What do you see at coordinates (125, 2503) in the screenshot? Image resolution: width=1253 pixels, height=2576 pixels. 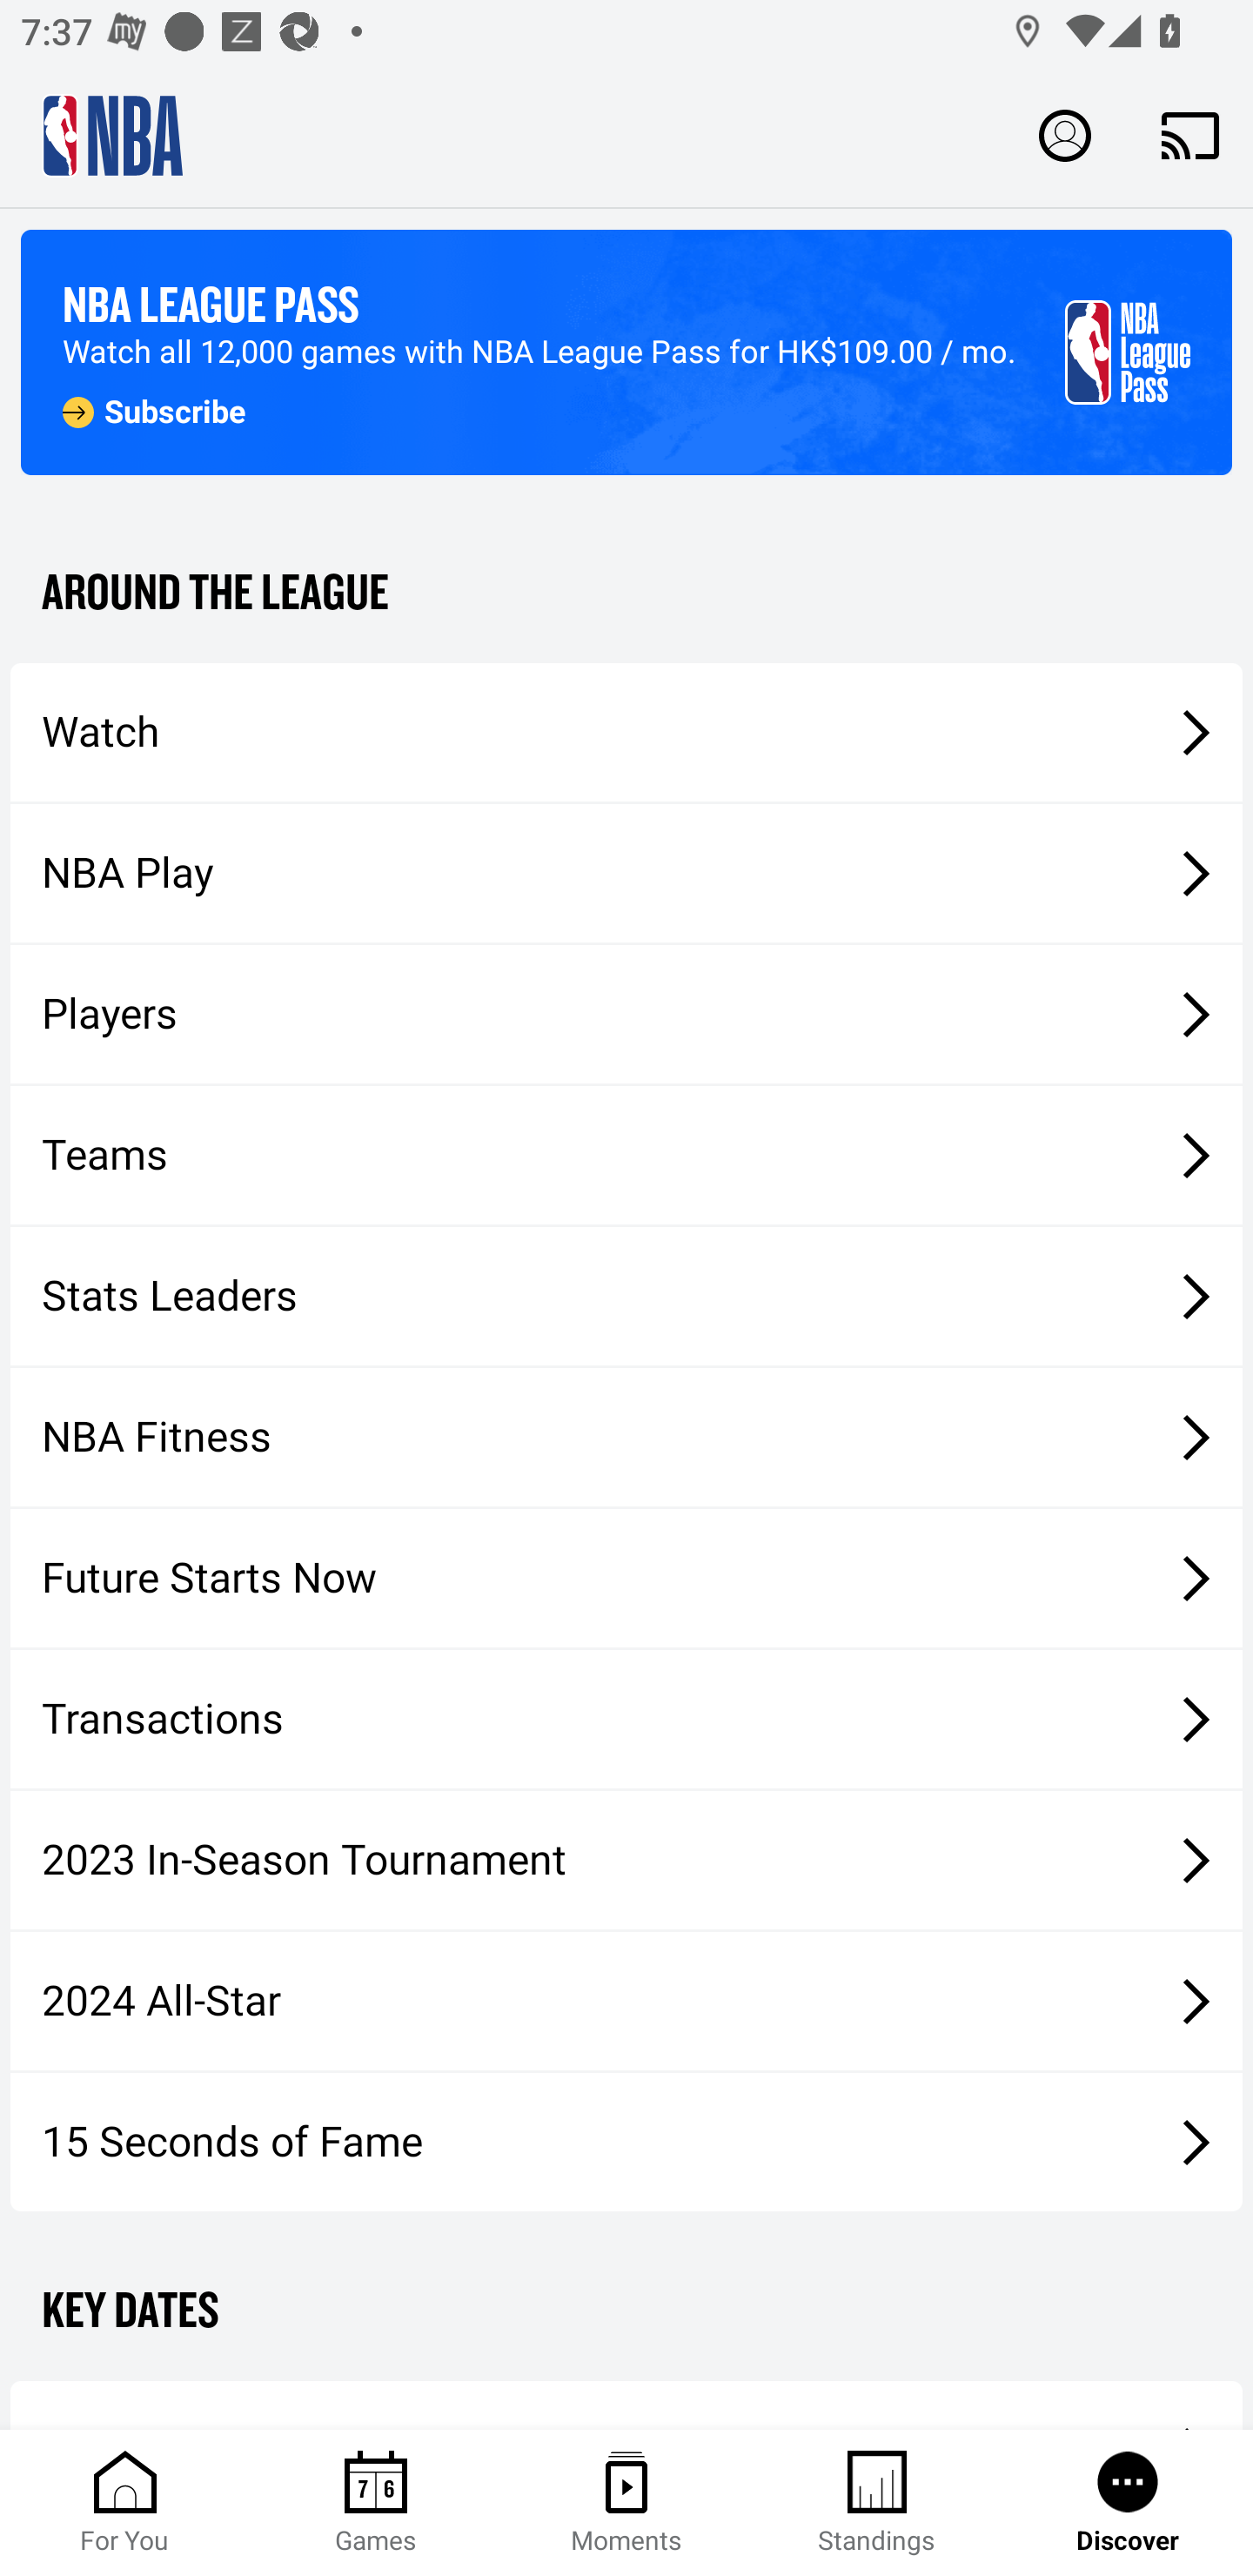 I see `For You` at bounding box center [125, 2503].